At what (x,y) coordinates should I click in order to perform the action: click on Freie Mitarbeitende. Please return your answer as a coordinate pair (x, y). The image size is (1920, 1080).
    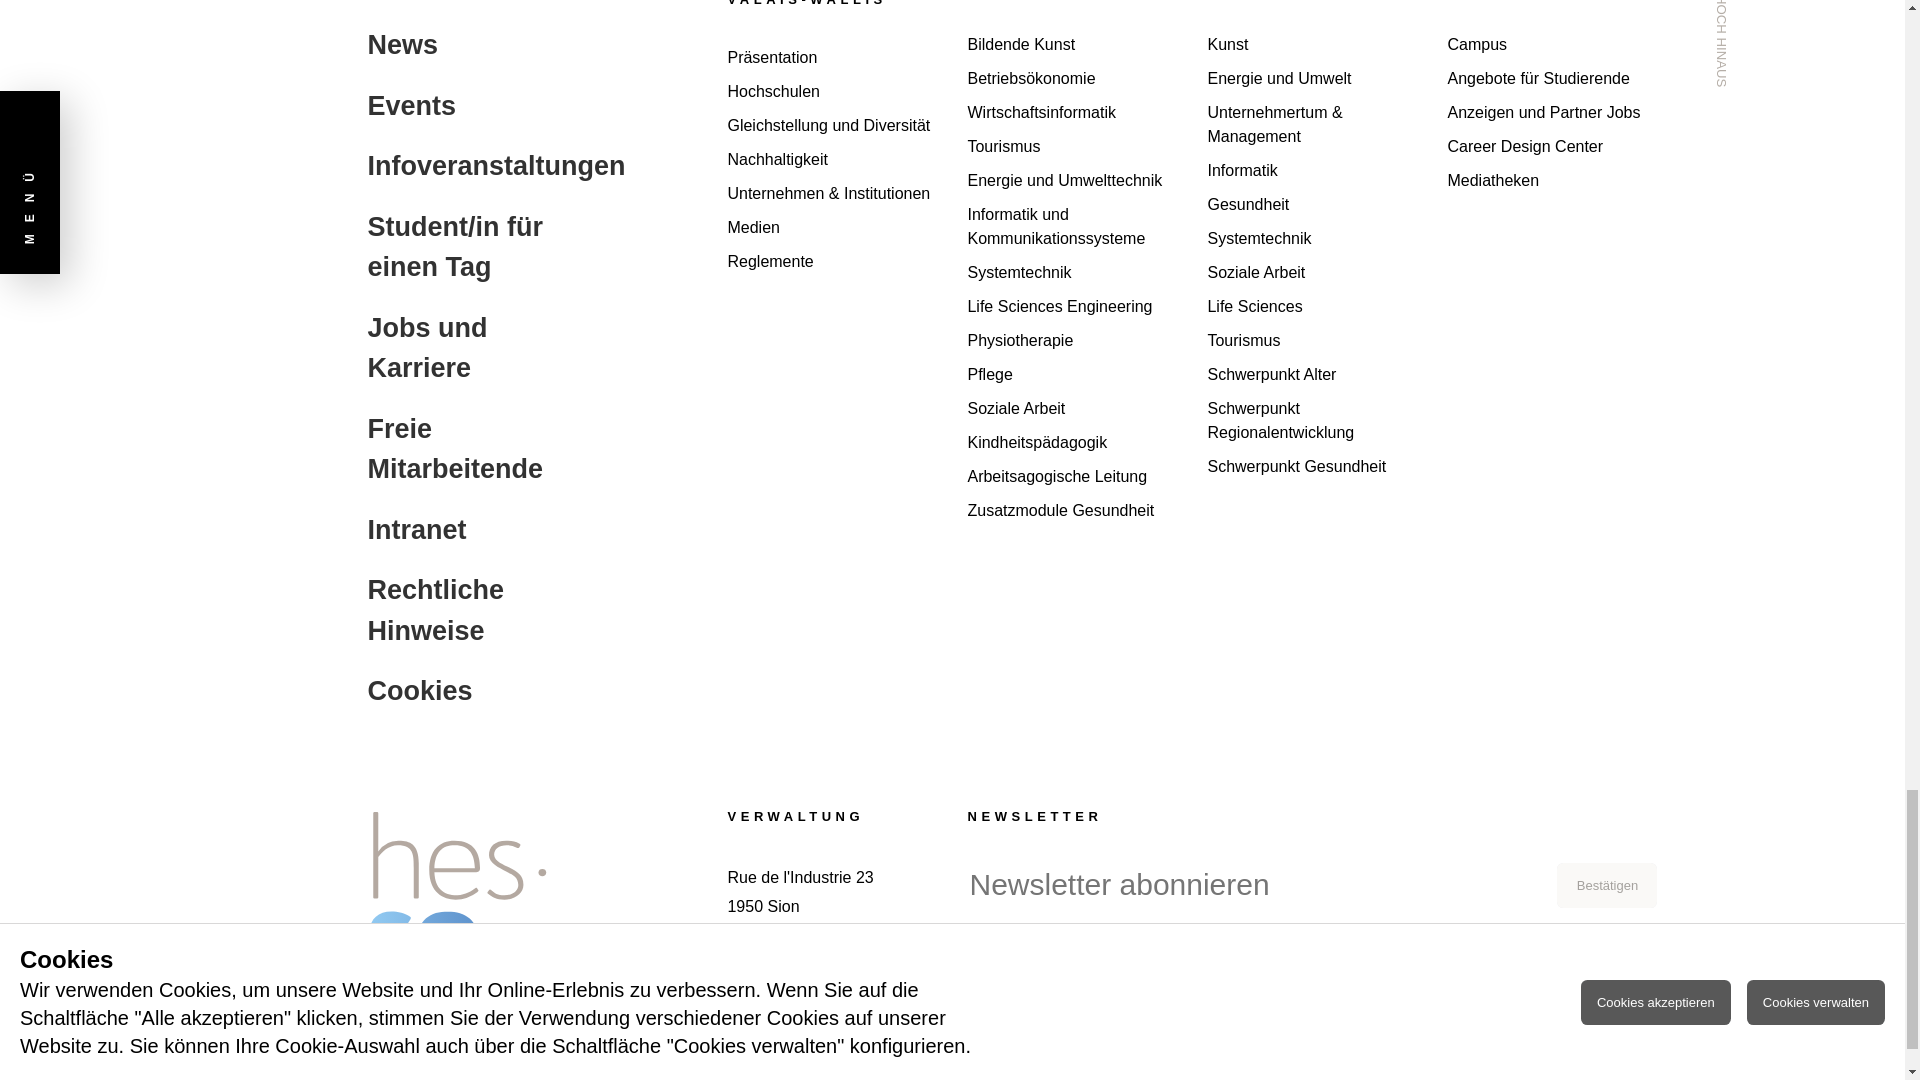
    Looking at the image, I should click on (472, 450).